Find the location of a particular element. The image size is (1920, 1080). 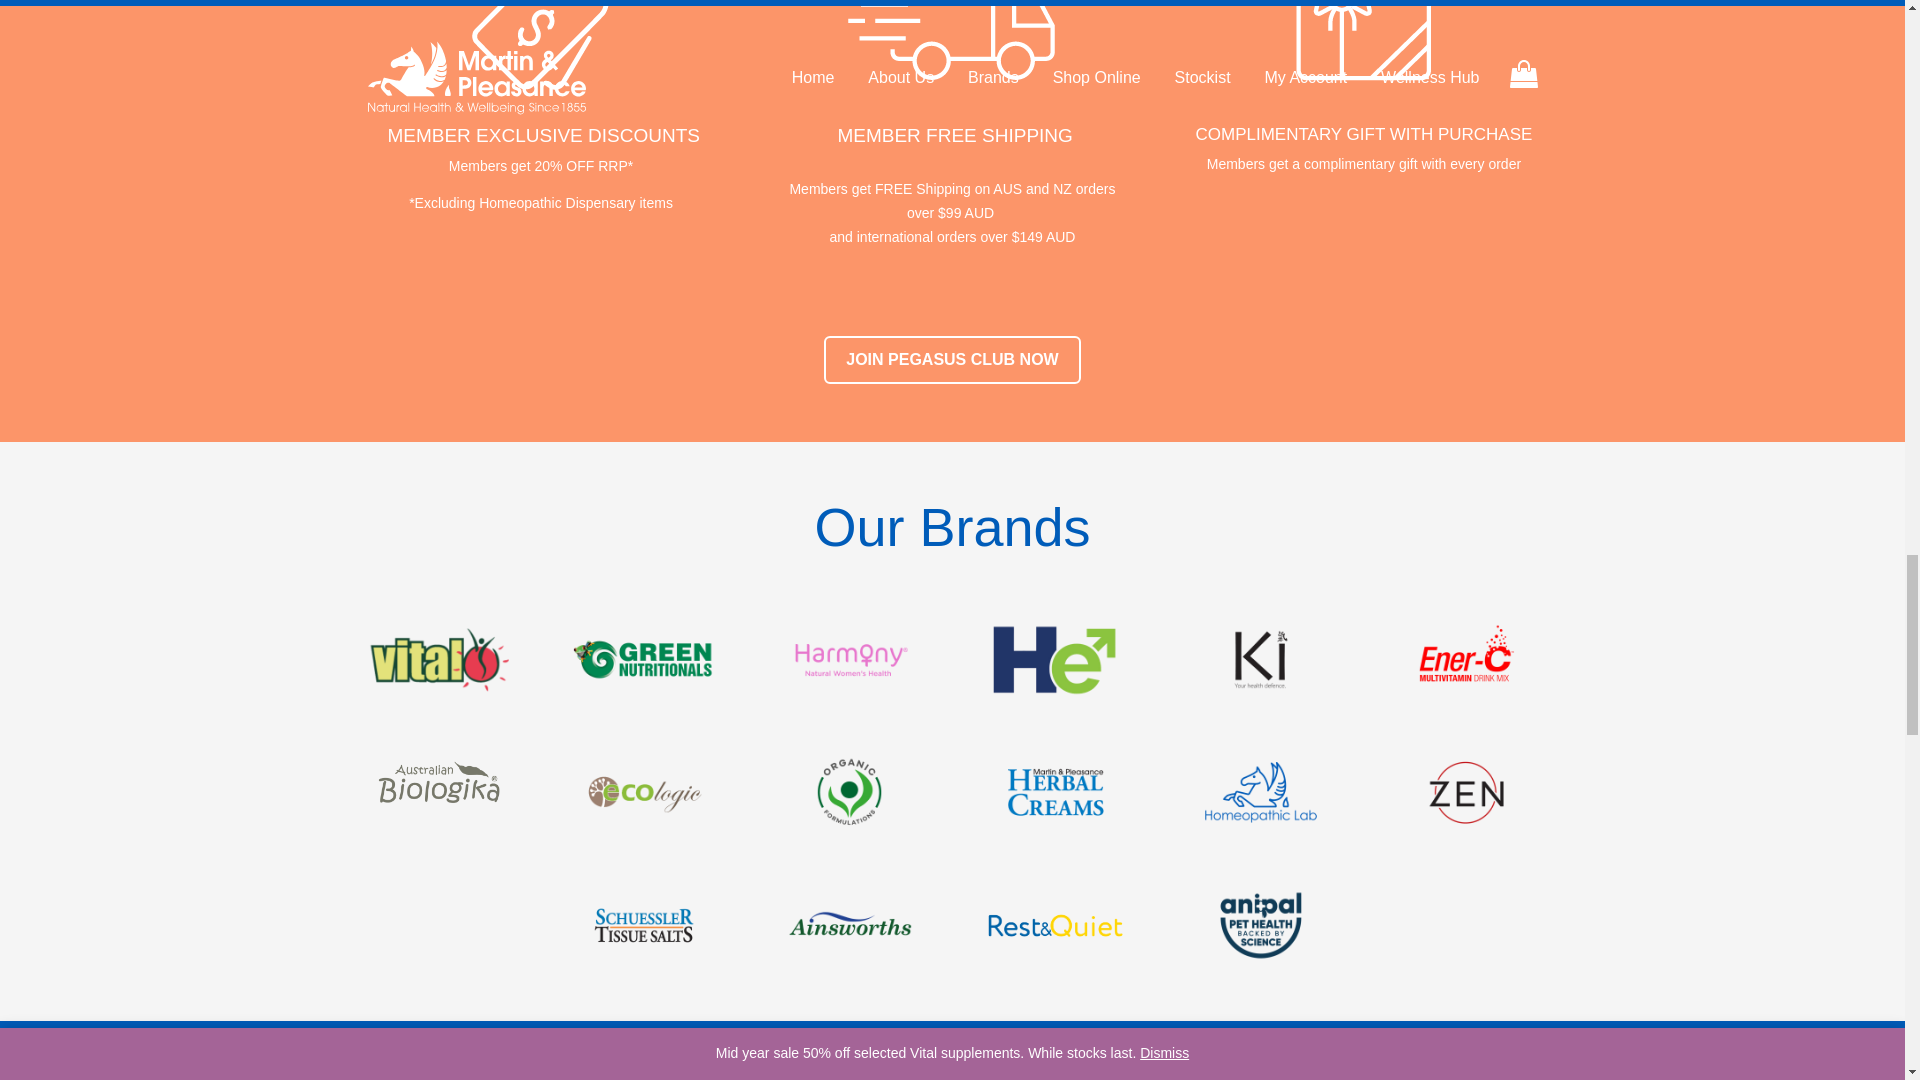

Tag is located at coordinates (540, 46).